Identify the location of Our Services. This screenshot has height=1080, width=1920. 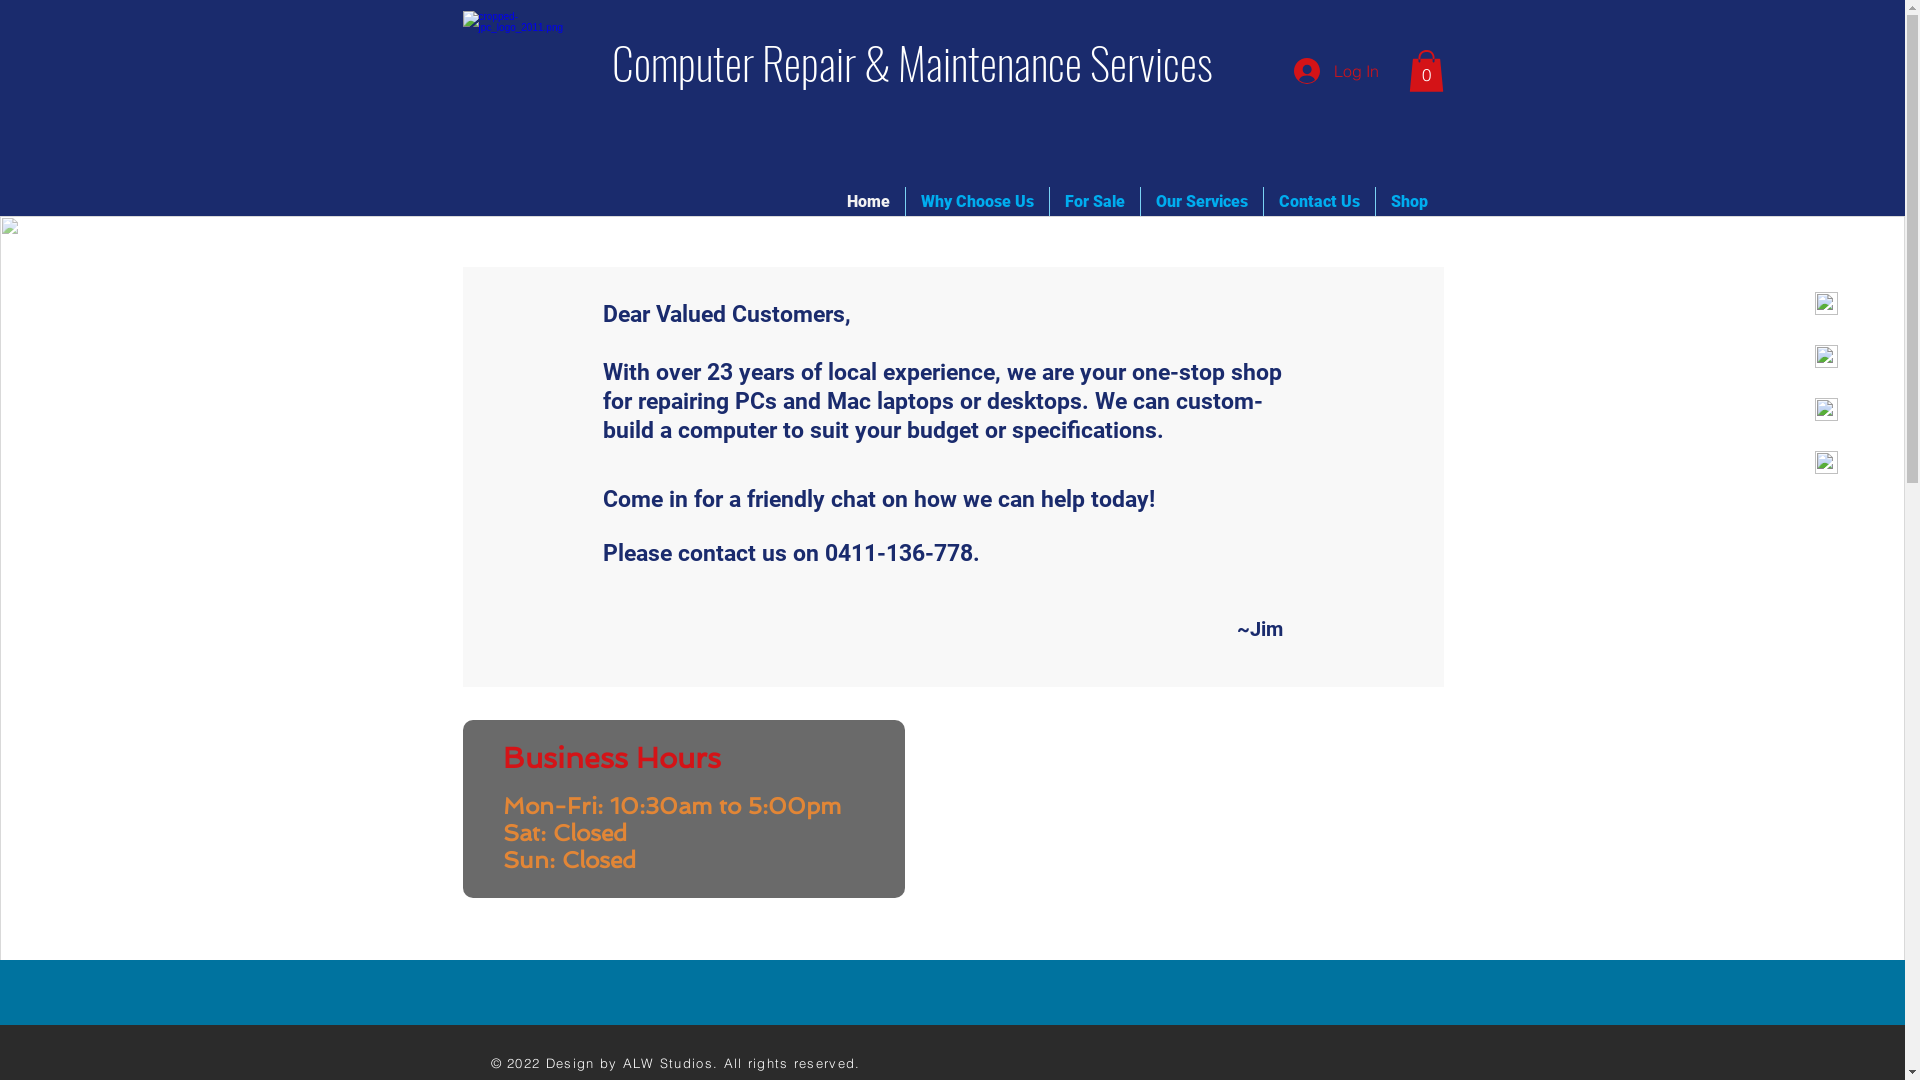
(1201, 201).